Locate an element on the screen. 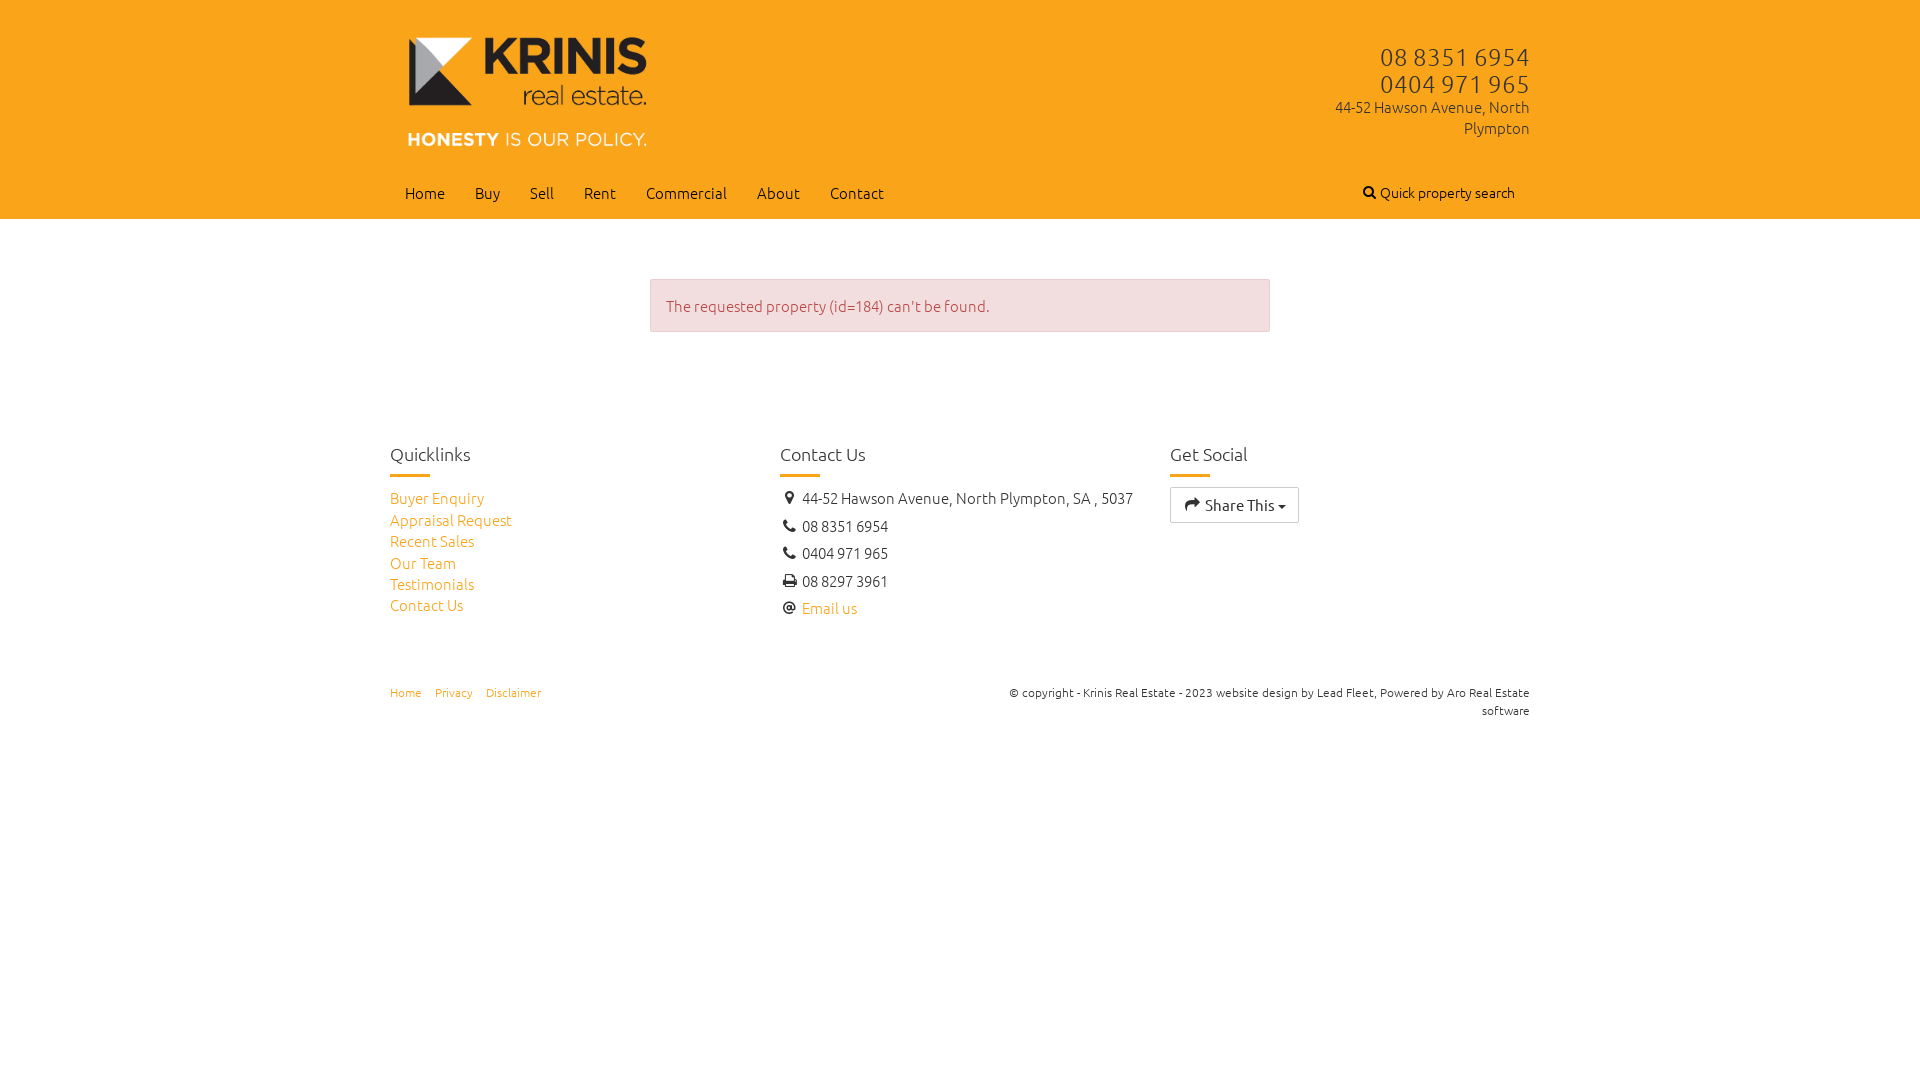 This screenshot has width=1920, height=1080. Contact is located at coordinates (857, 192).